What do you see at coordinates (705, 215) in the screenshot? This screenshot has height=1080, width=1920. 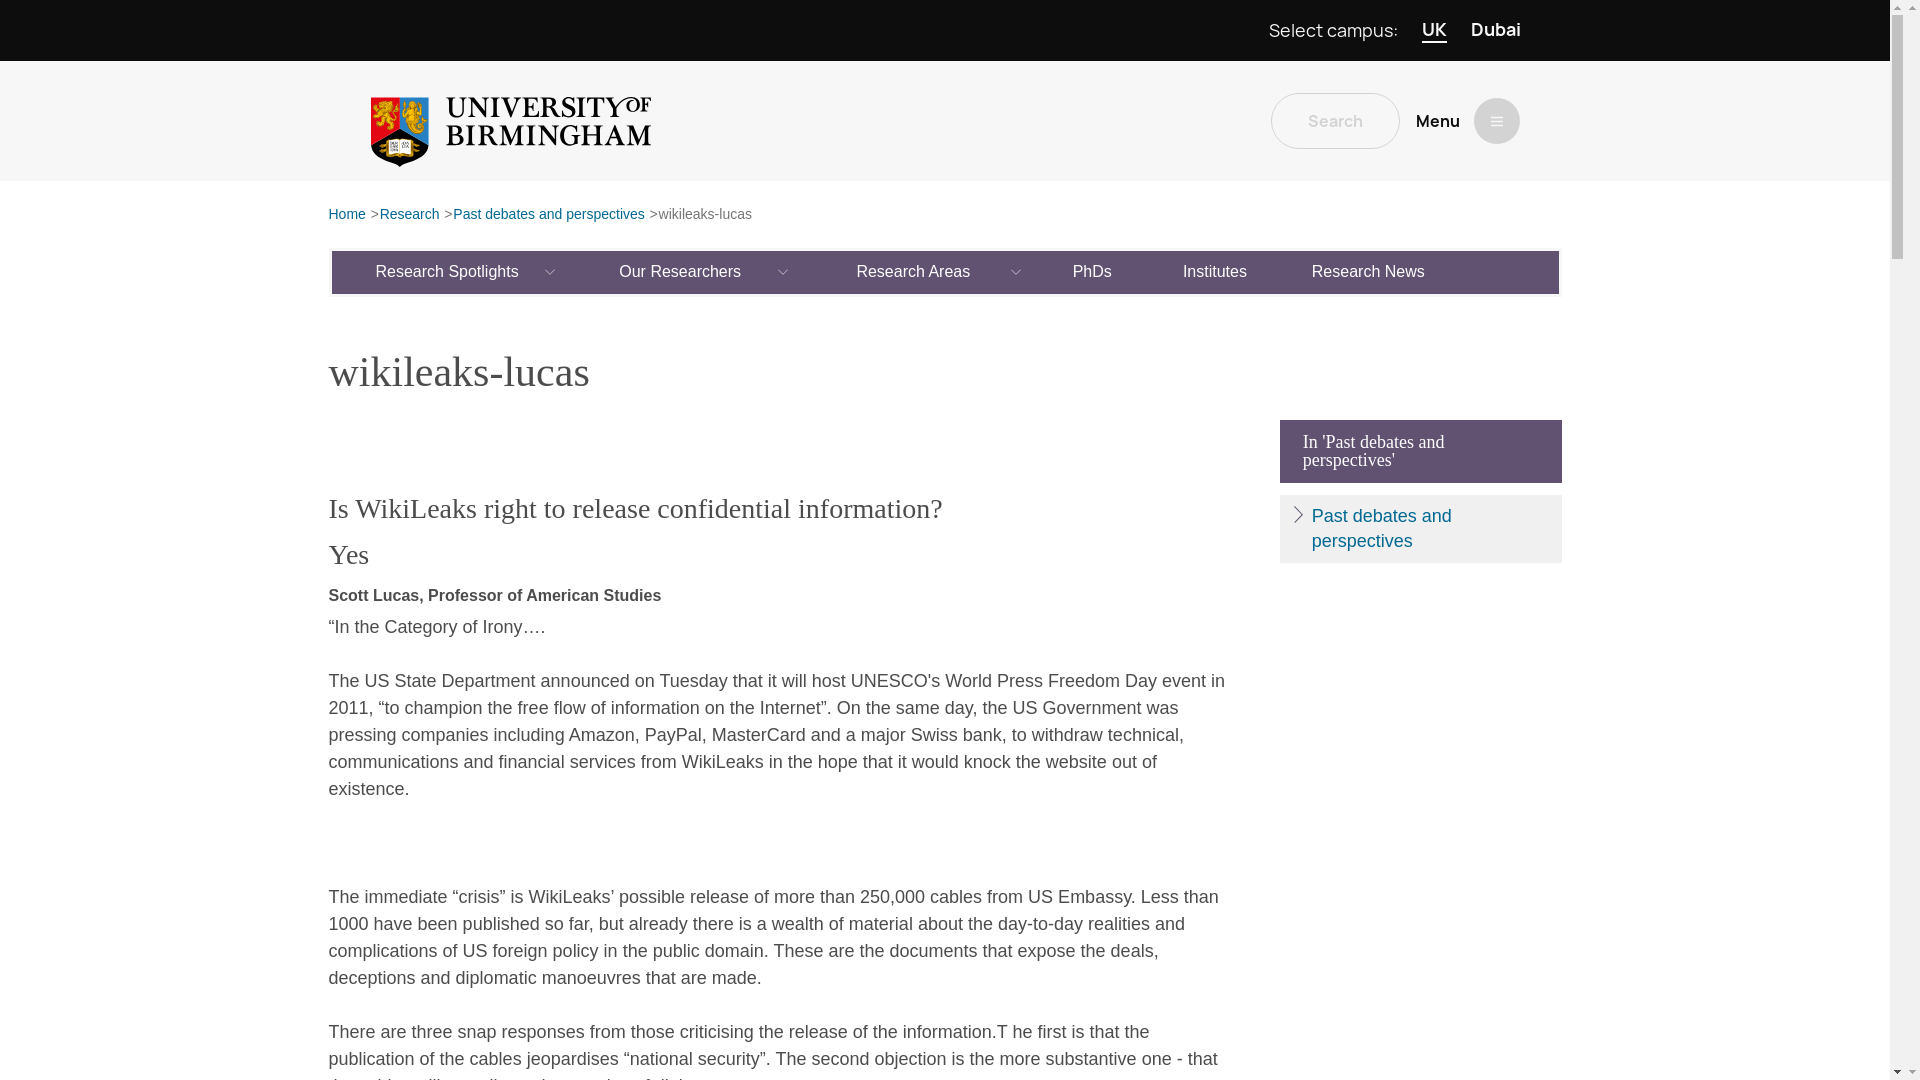 I see `wikileaks-lucas` at bounding box center [705, 215].